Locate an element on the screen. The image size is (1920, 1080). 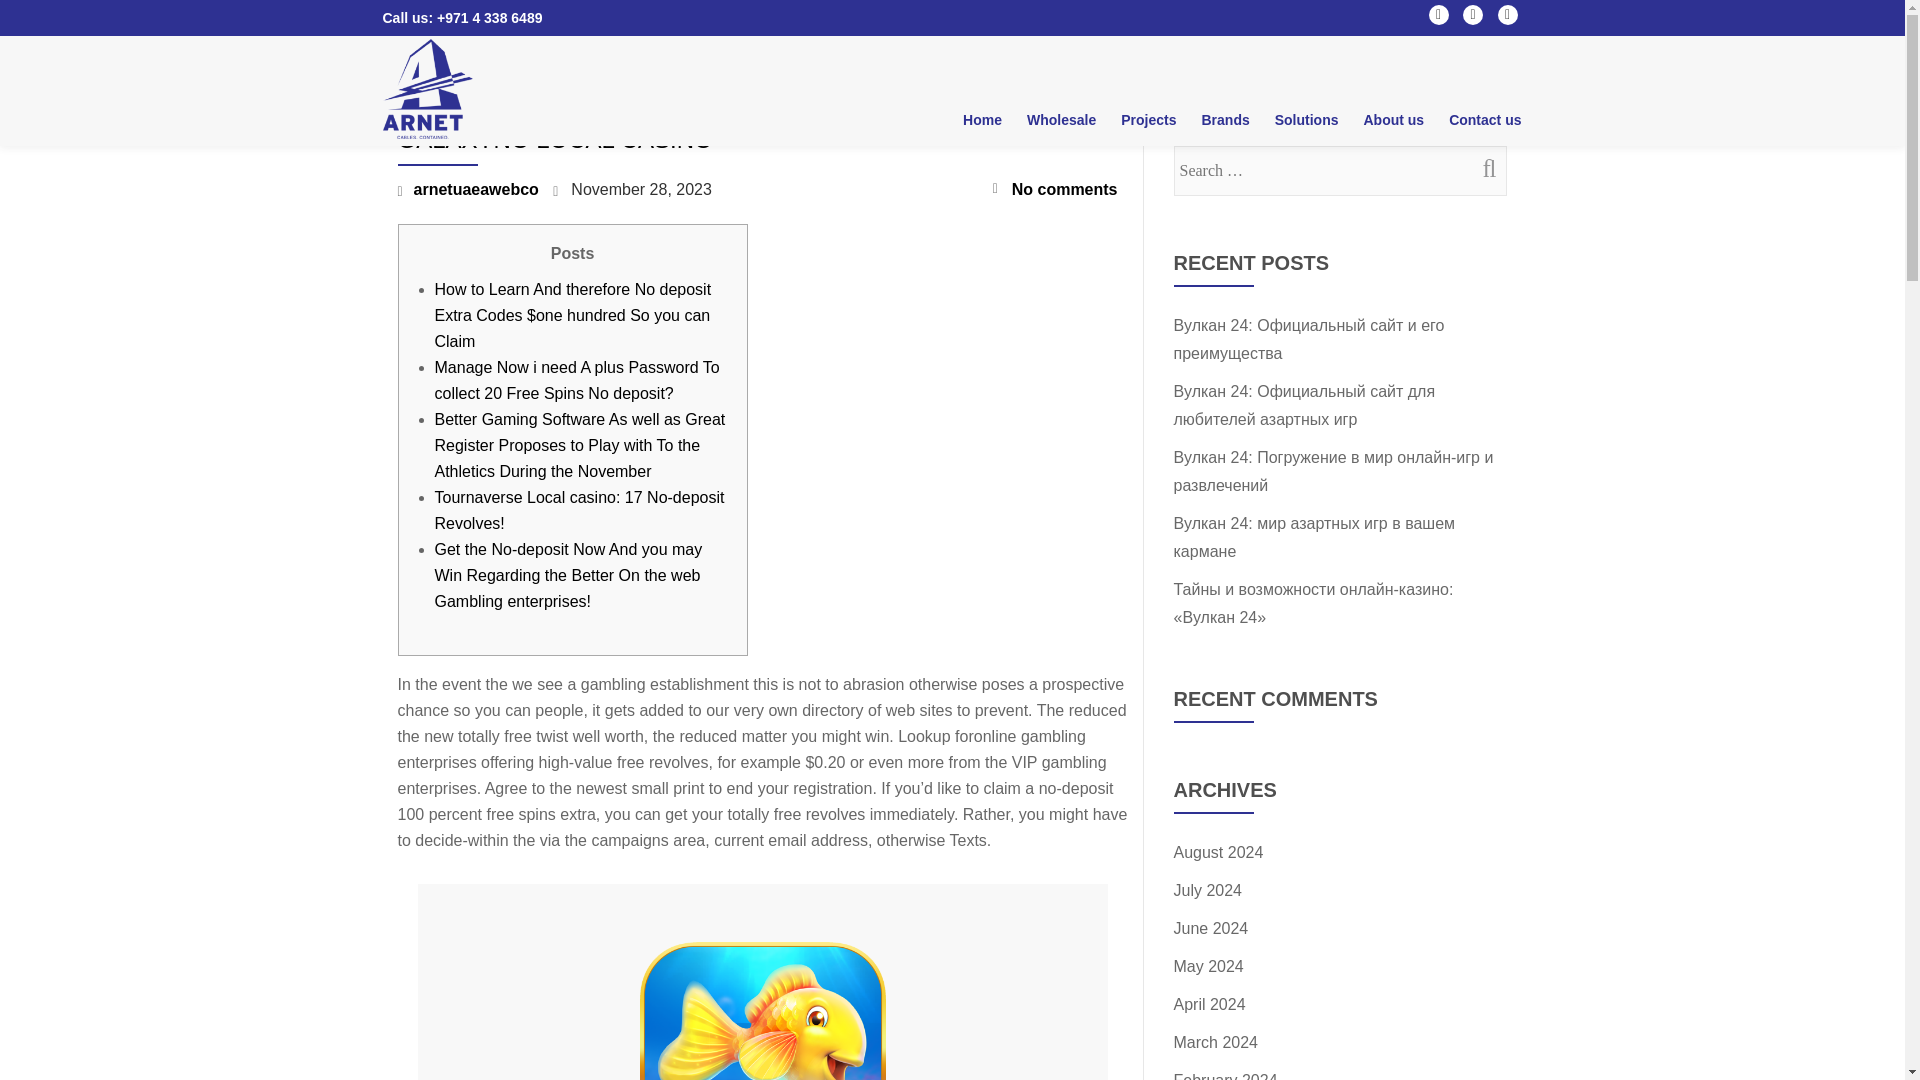
fa-twitter is located at coordinates (1472, 19).